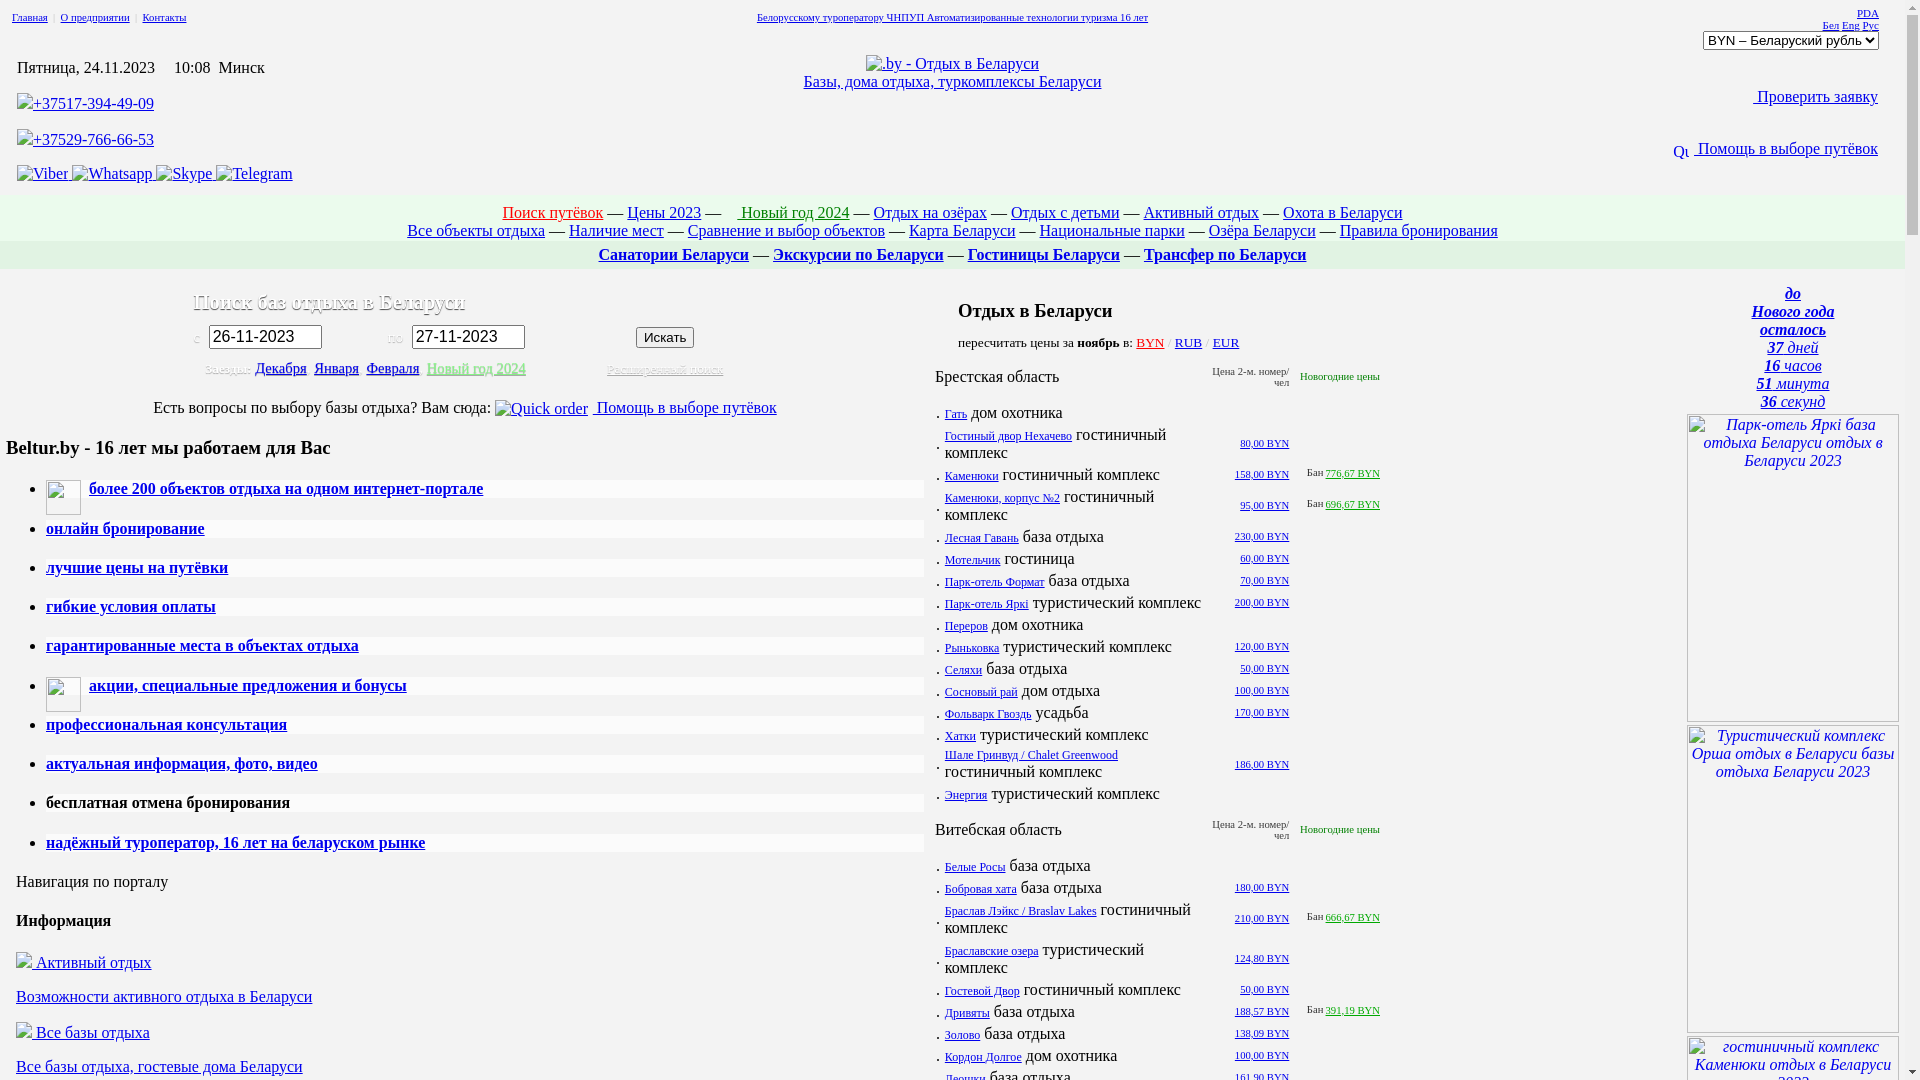 The height and width of the screenshot is (1080, 1920). What do you see at coordinates (1264, 580) in the screenshot?
I see `70,00 BYN` at bounding box center [1264, 580].